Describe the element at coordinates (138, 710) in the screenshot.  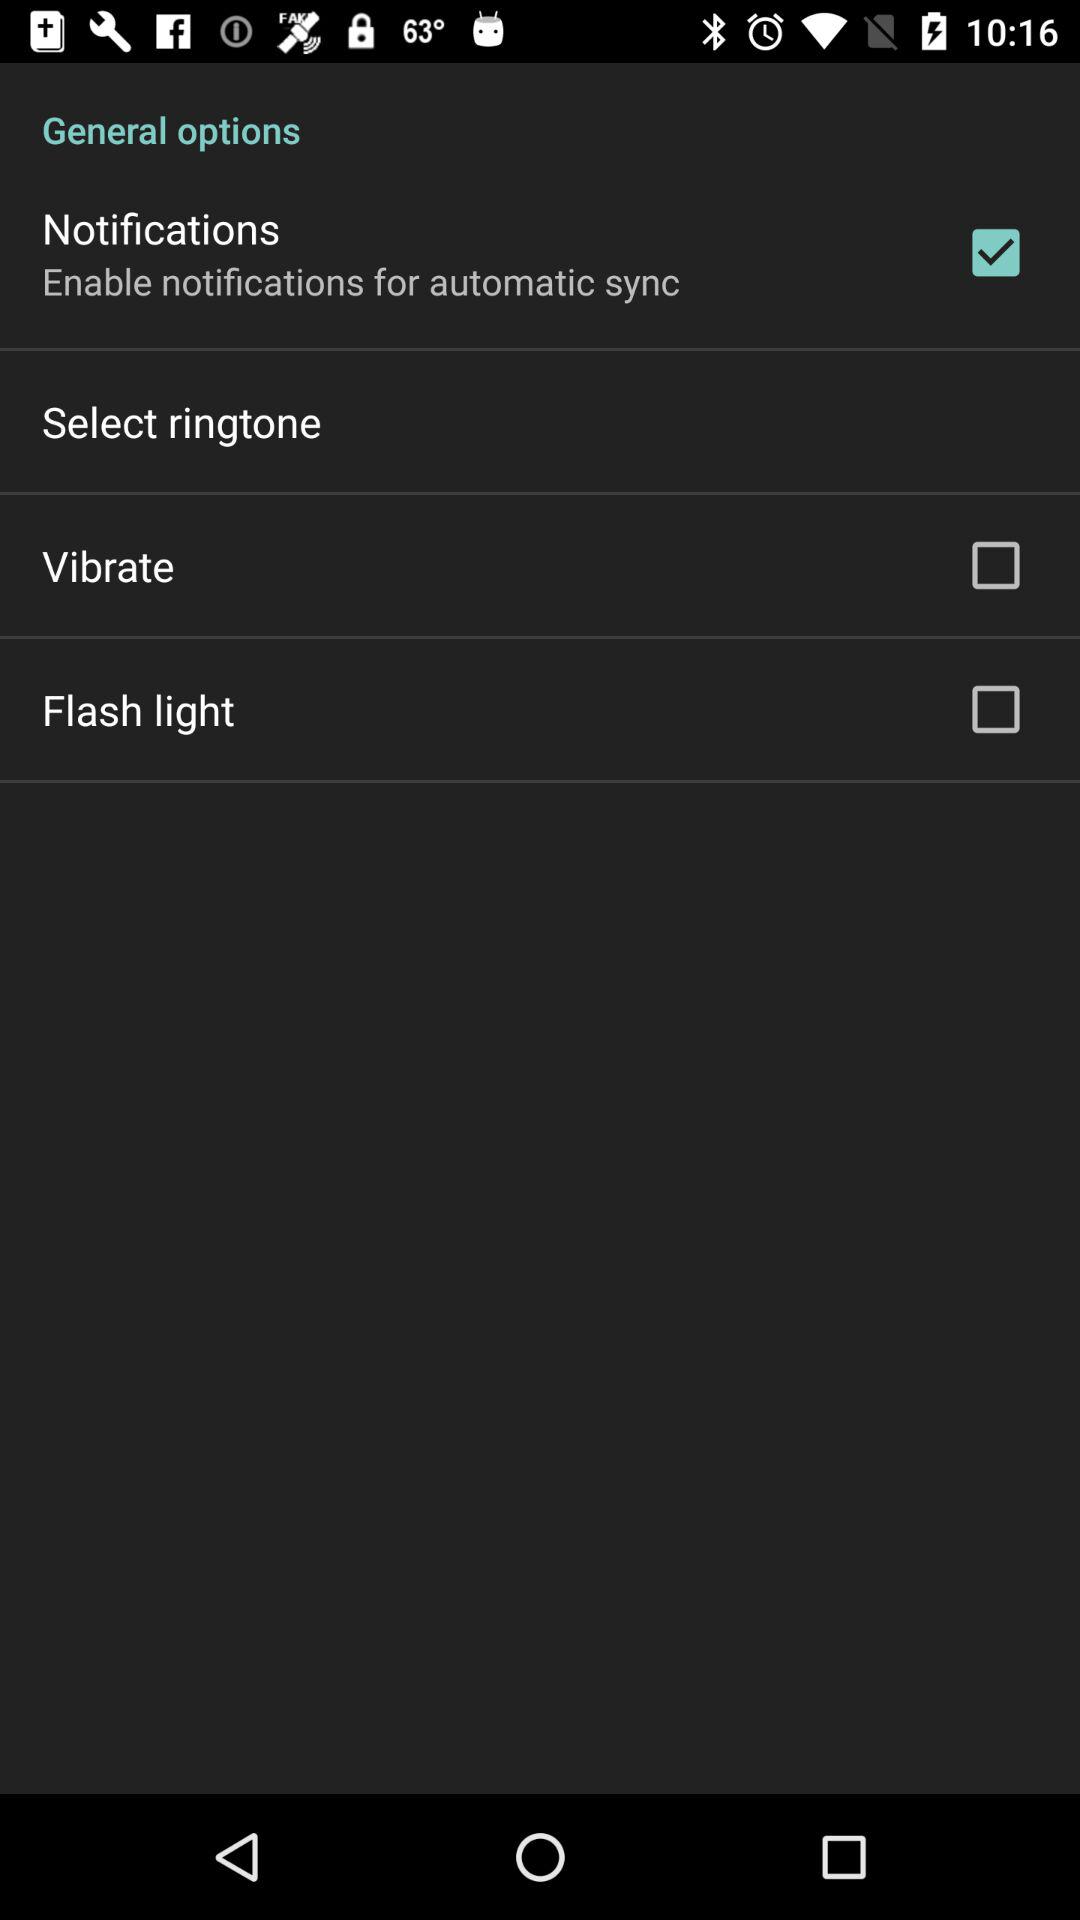
I see `turn off the icon on the left` at that location.